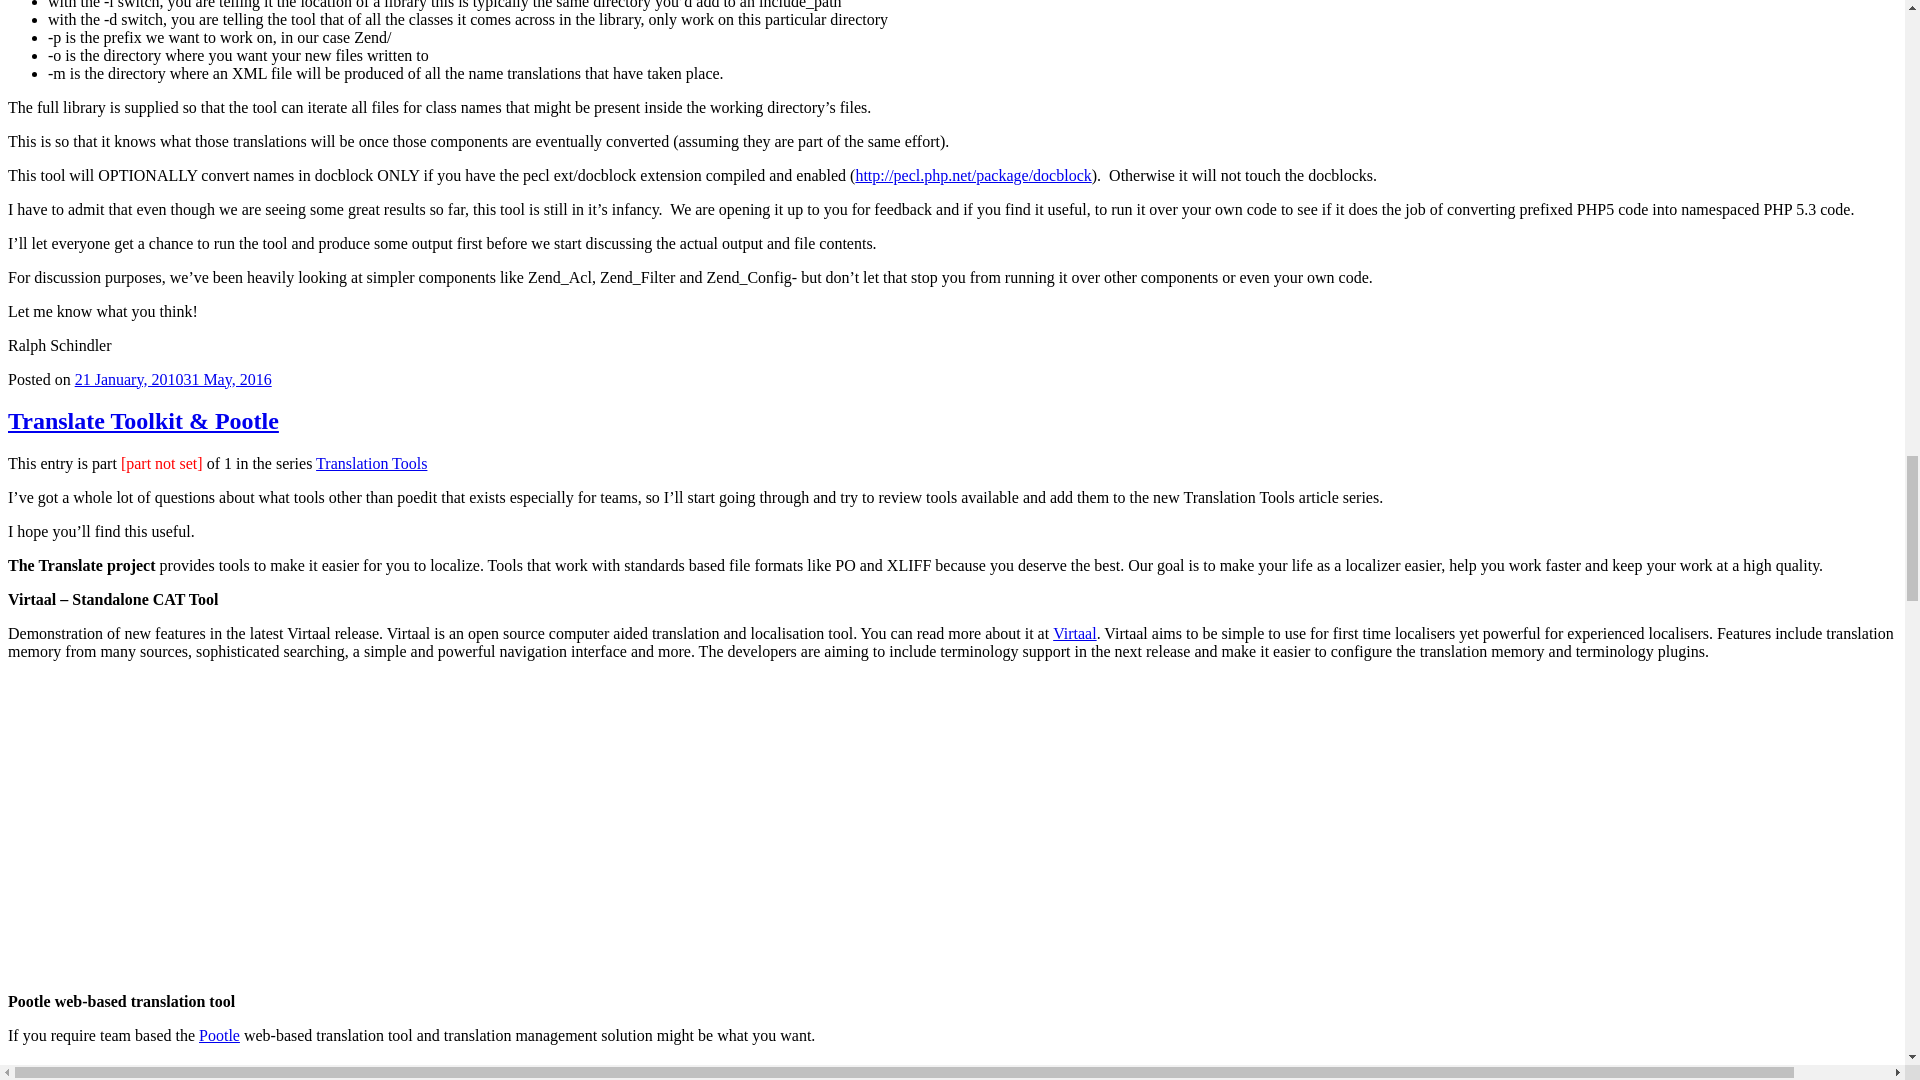  Describe the element at coordinates (371, 462) in the screenshot. I see `Translation Tools` at that location.